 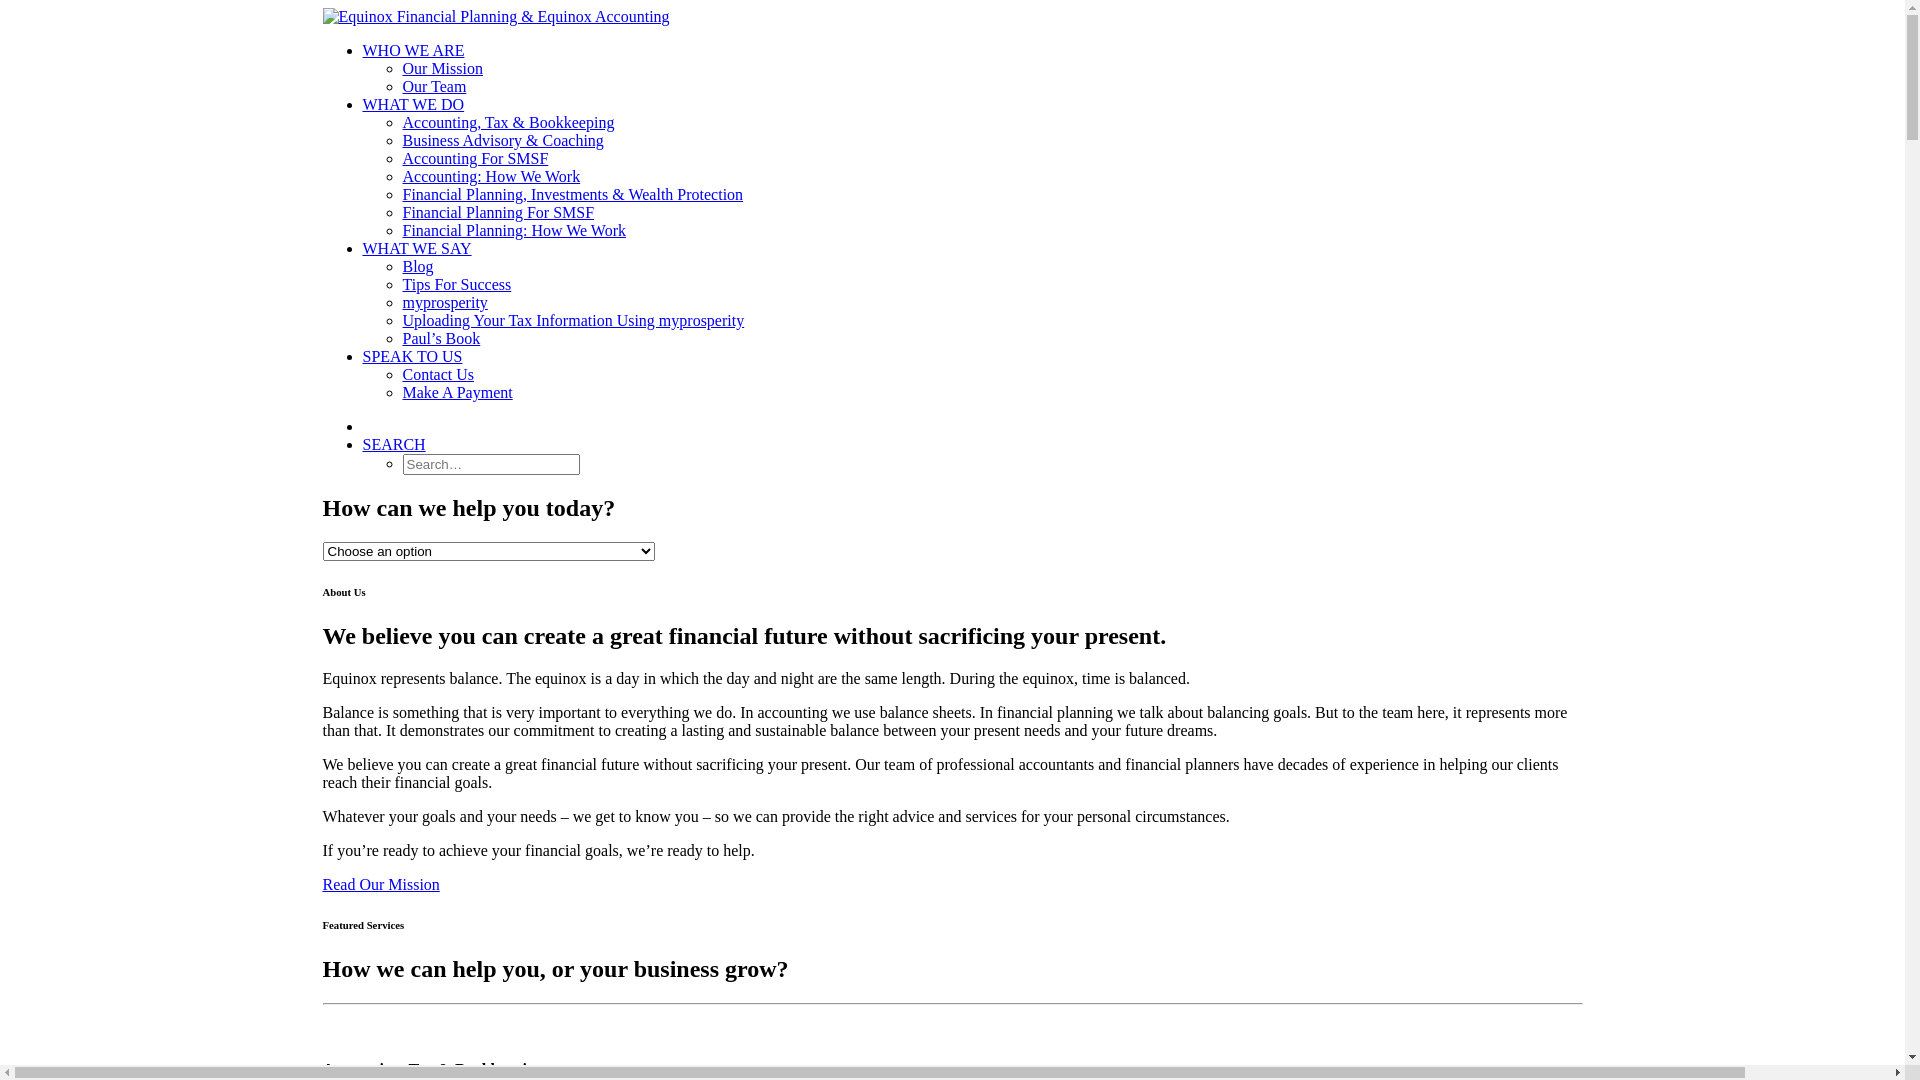 I want to click on Business Advisory & Coaching, so click(x=502, y=140).